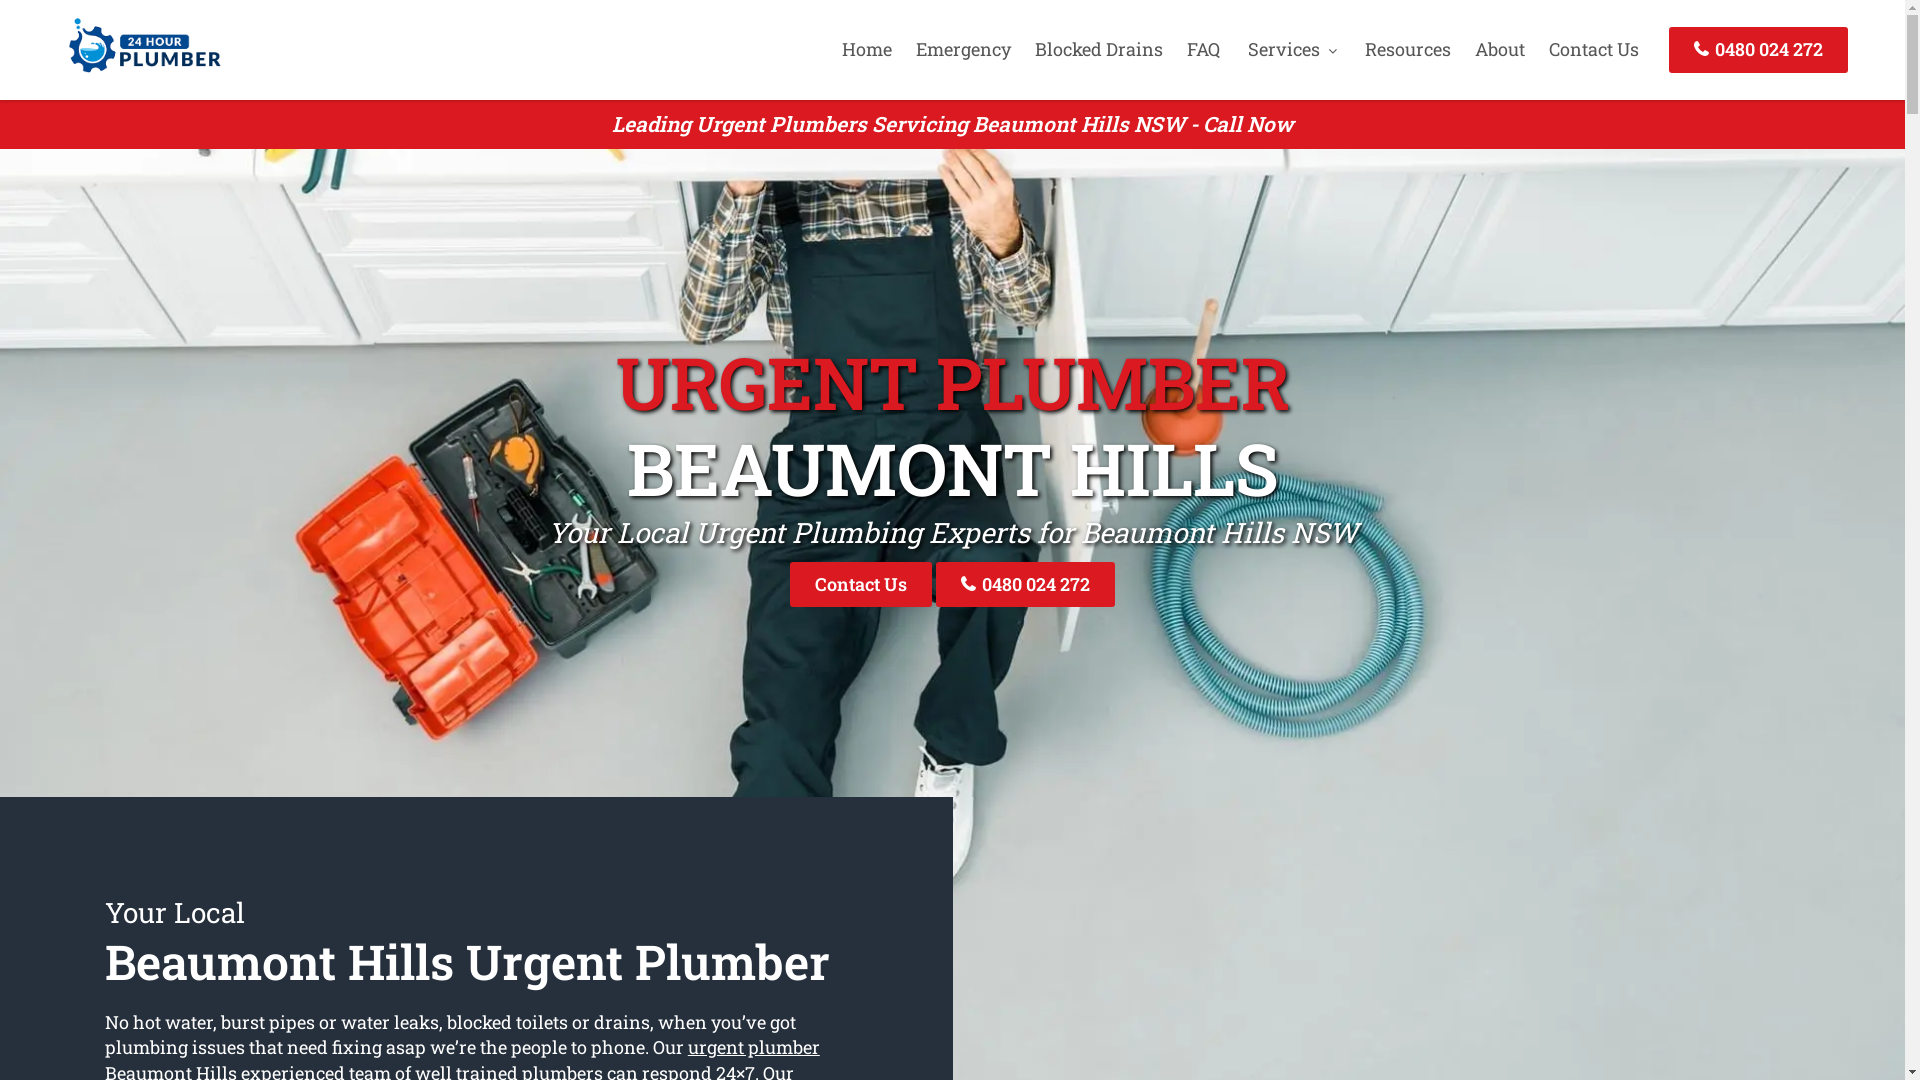 Image resolution: width=1920 pixels, height=1080 pixels. What do you see at coordinates (1500, 49) in the screenshot?
I see `About` at bounding box center [1500, 49].